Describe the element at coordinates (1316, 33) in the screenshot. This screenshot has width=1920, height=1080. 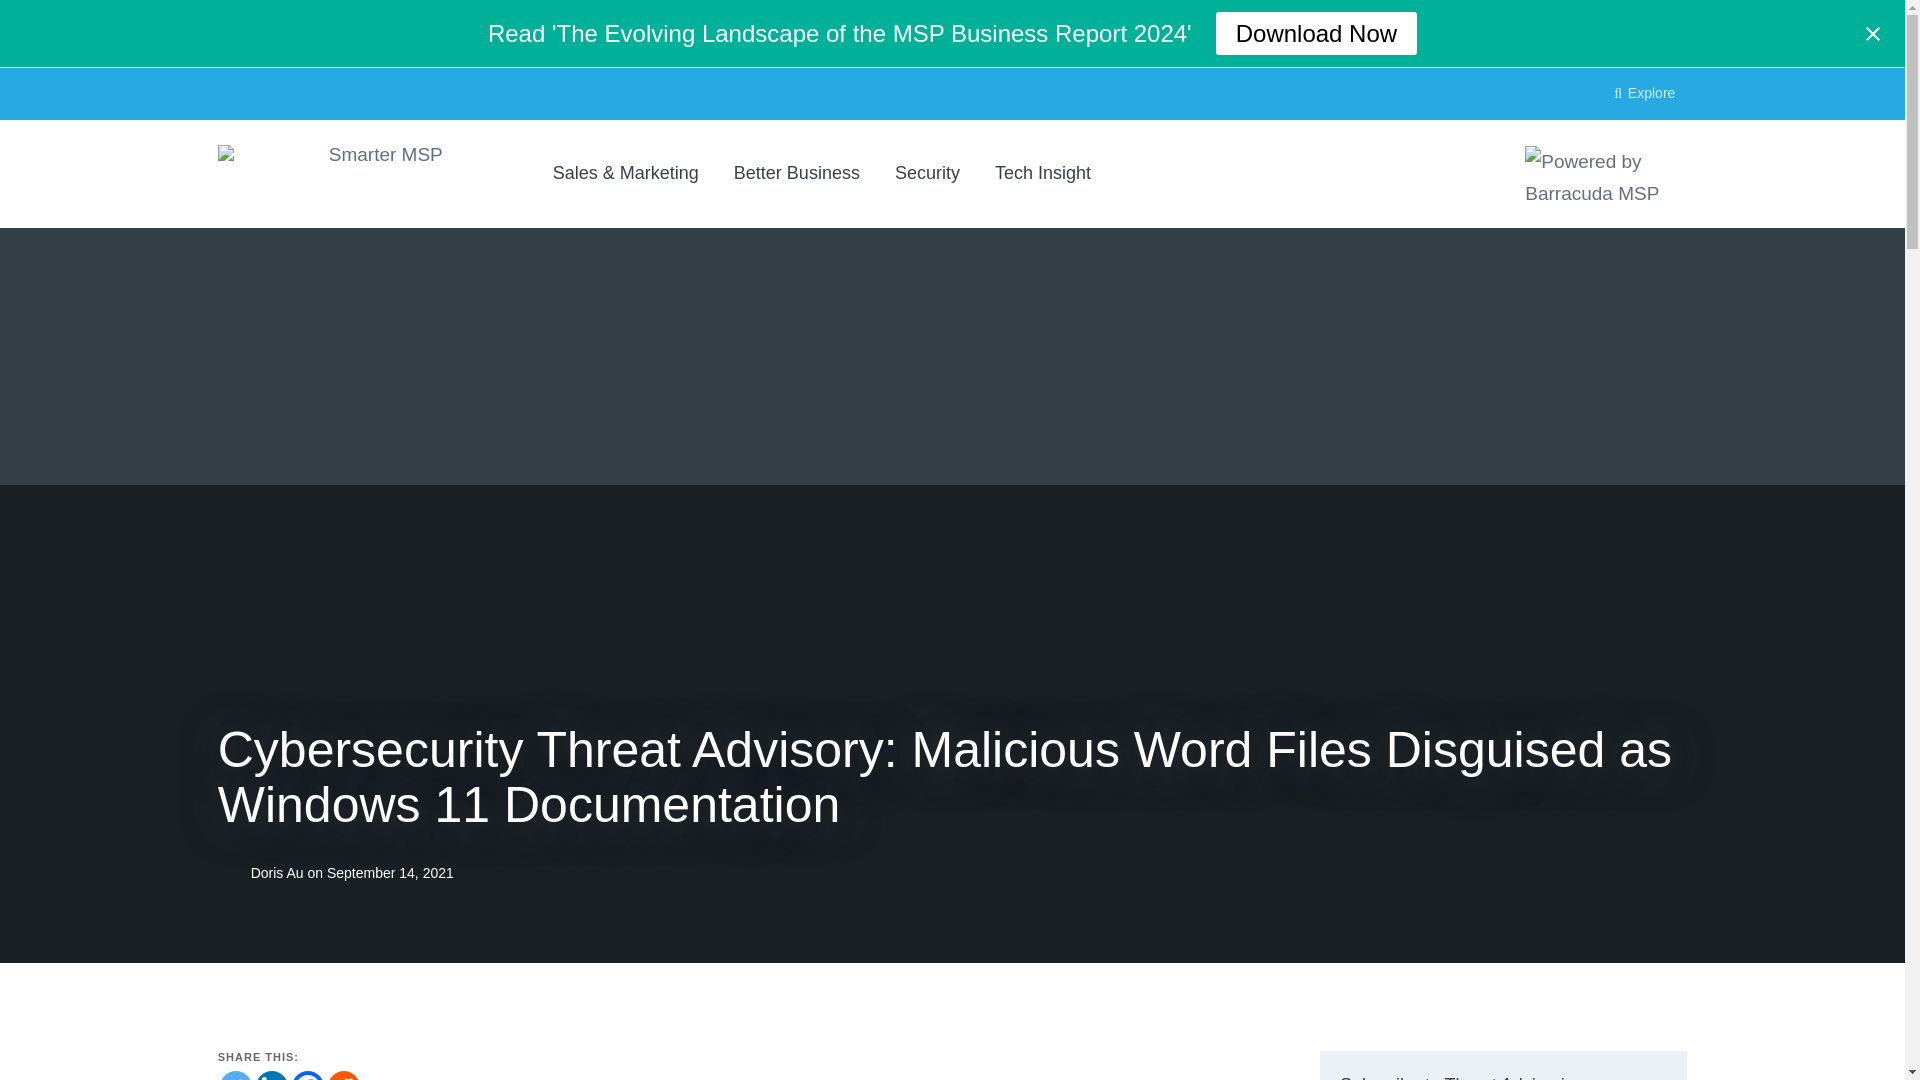
I see `Download Now` at that location.